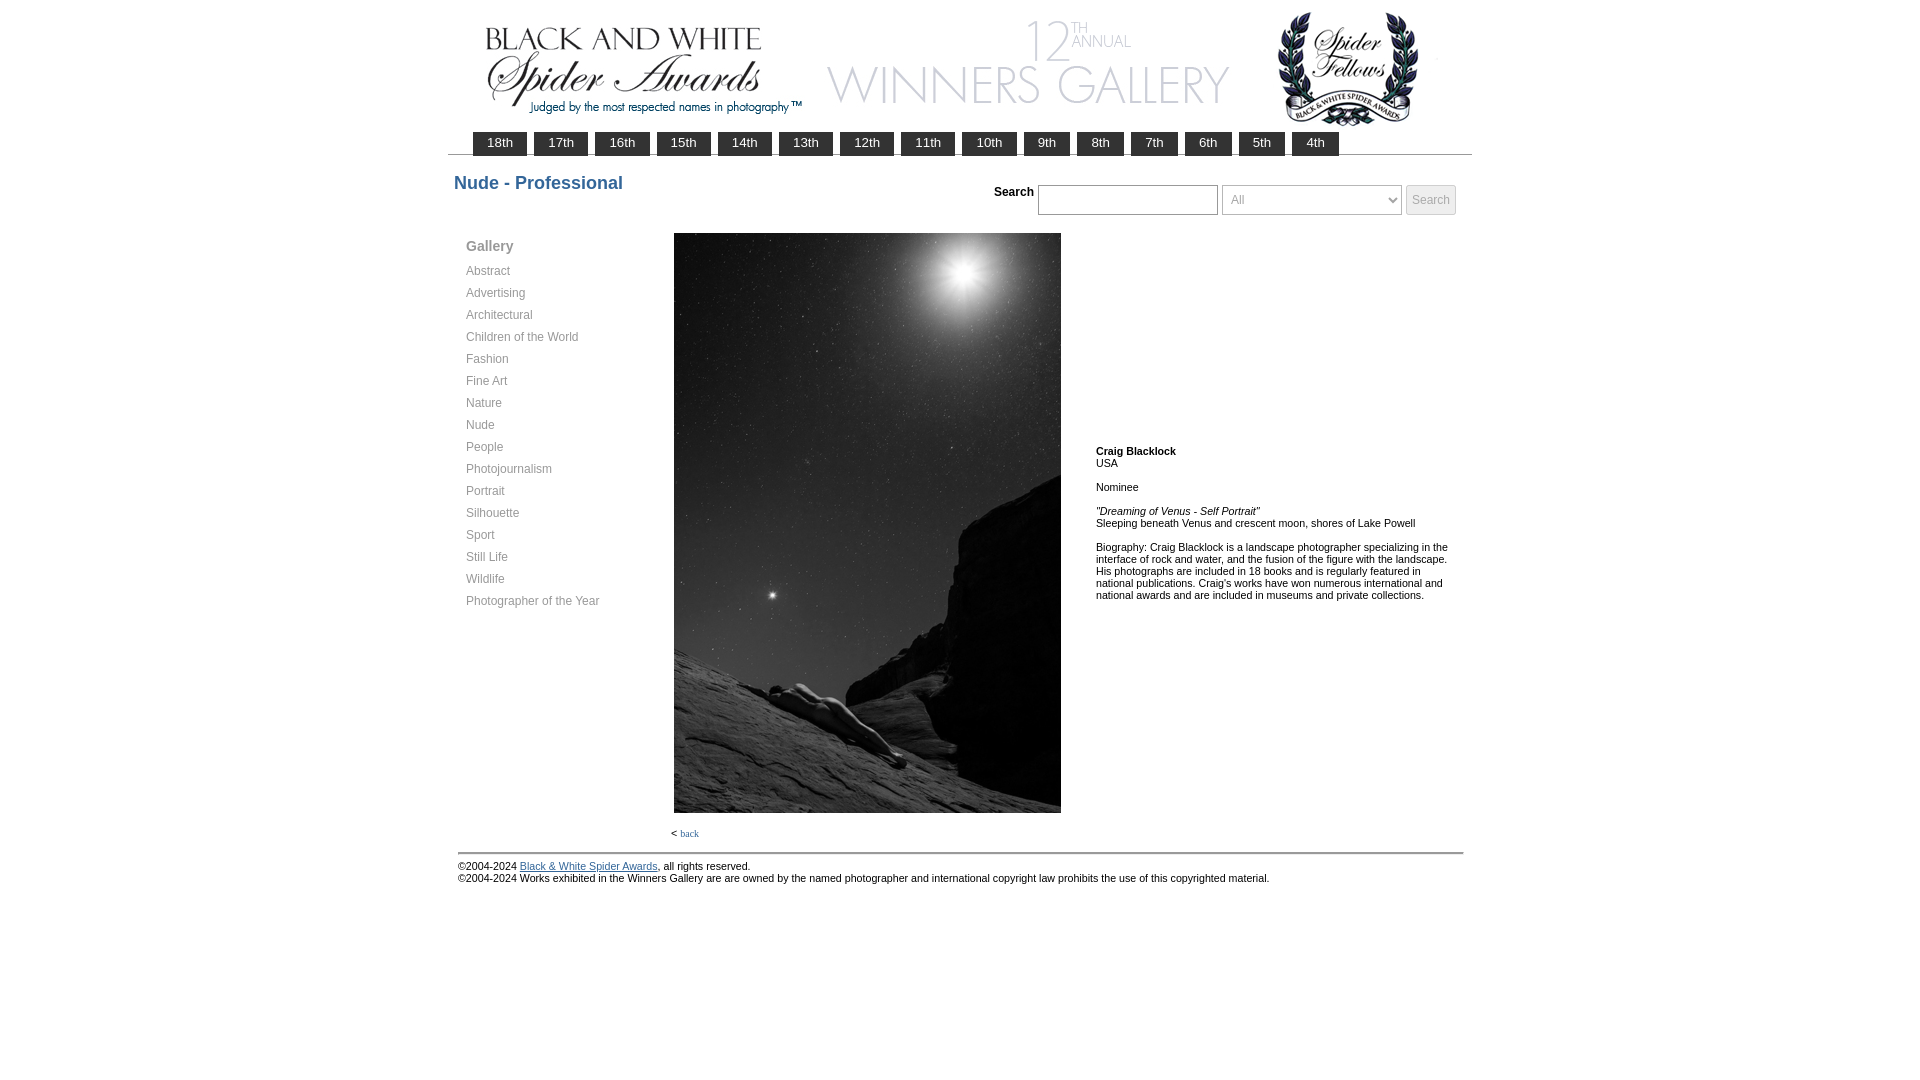 The height and width of the screenshot is (1080, 1920). I want to click on    4th   , so click(1315, 142).